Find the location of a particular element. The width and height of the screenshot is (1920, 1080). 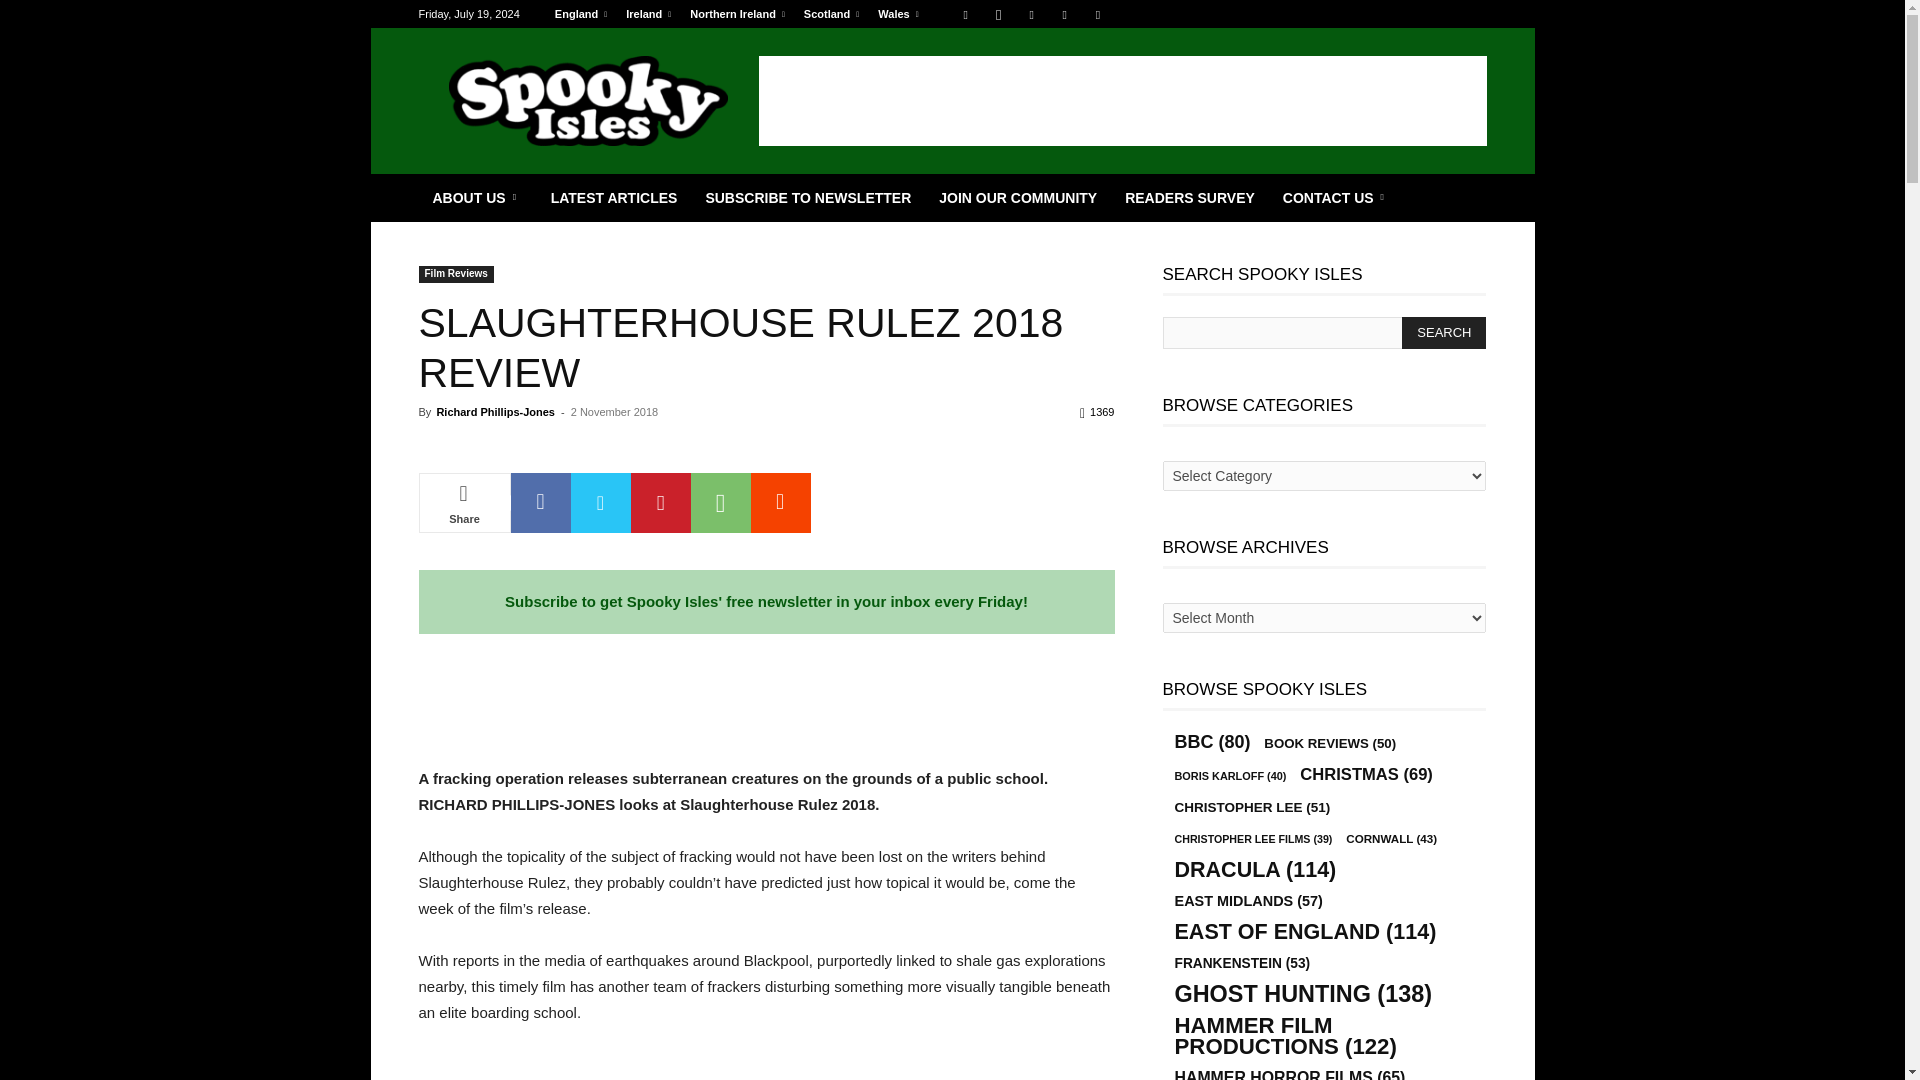

Instagram is located at coordinates (998, 14).